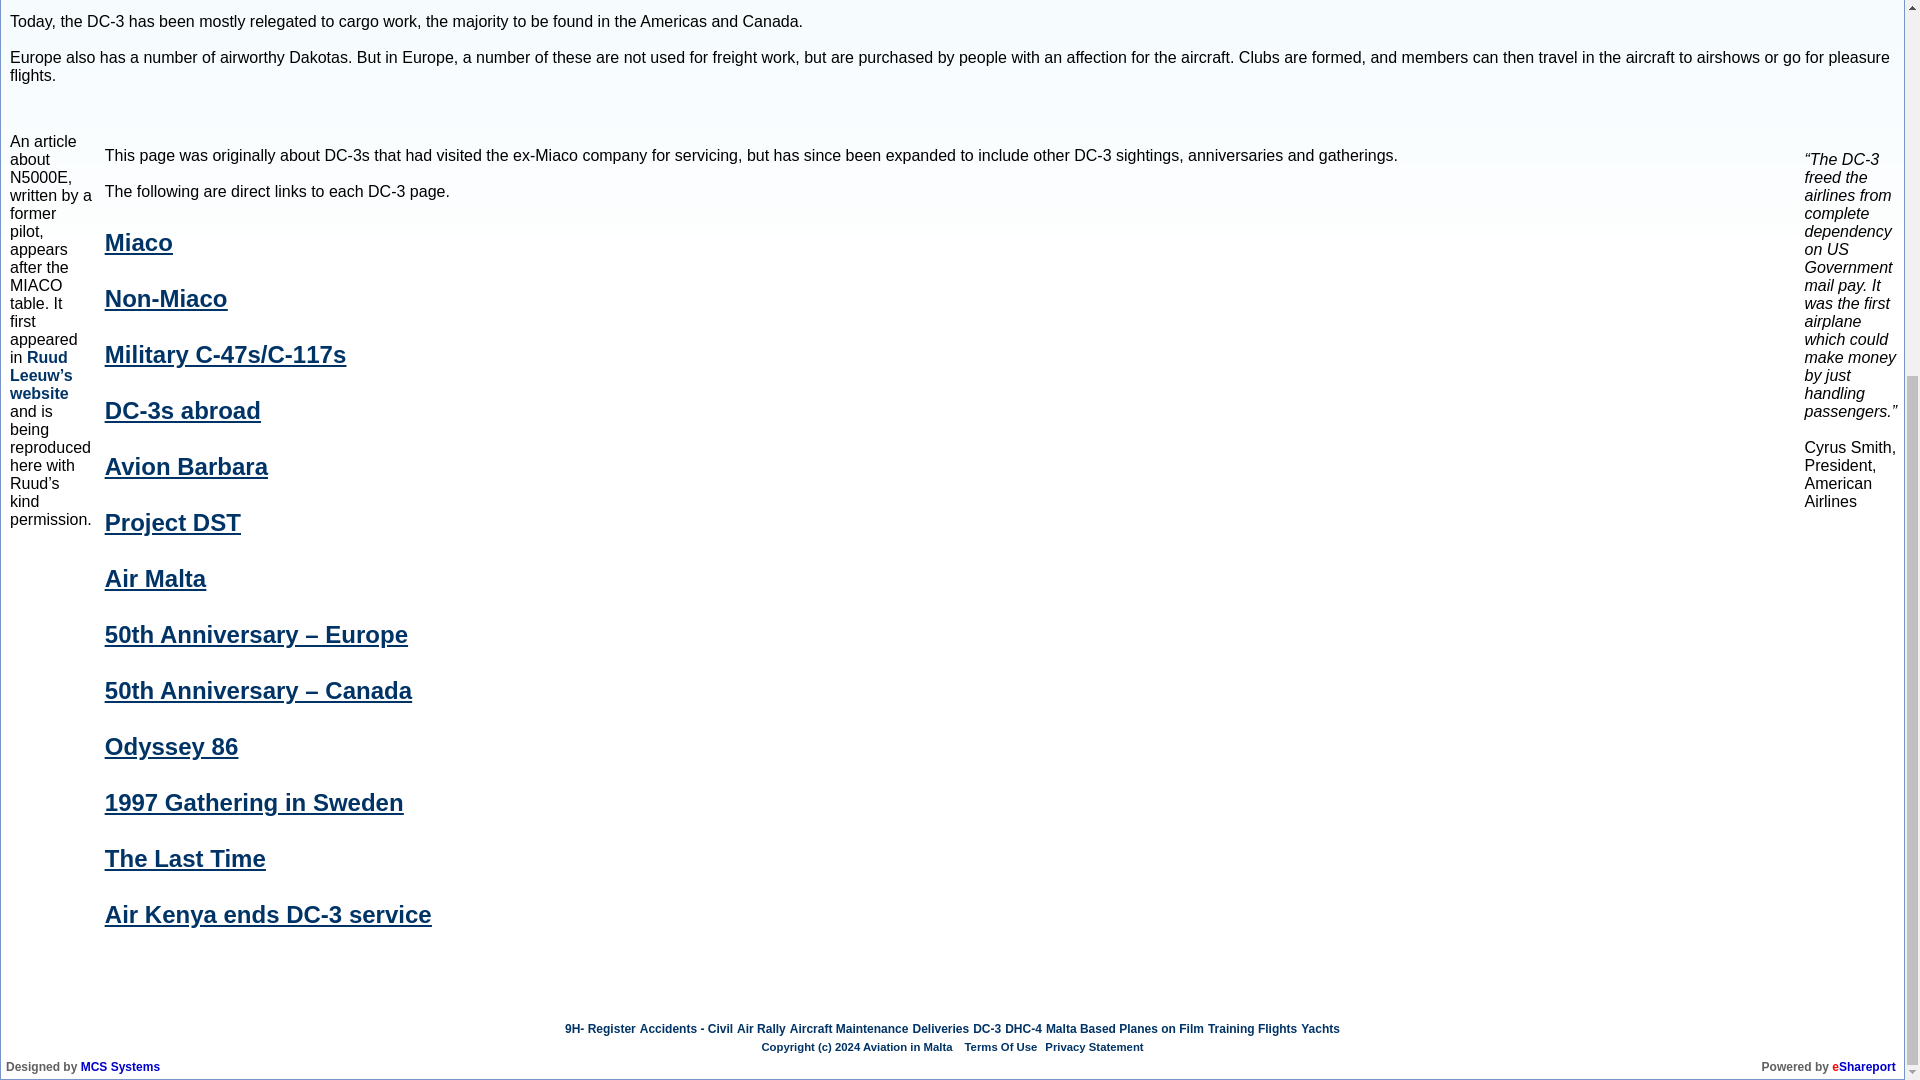 The image size is (1920, 1080). Describe the element at coordinates (600, 1028) in the screenshot. I see `9H- Register` at that location.